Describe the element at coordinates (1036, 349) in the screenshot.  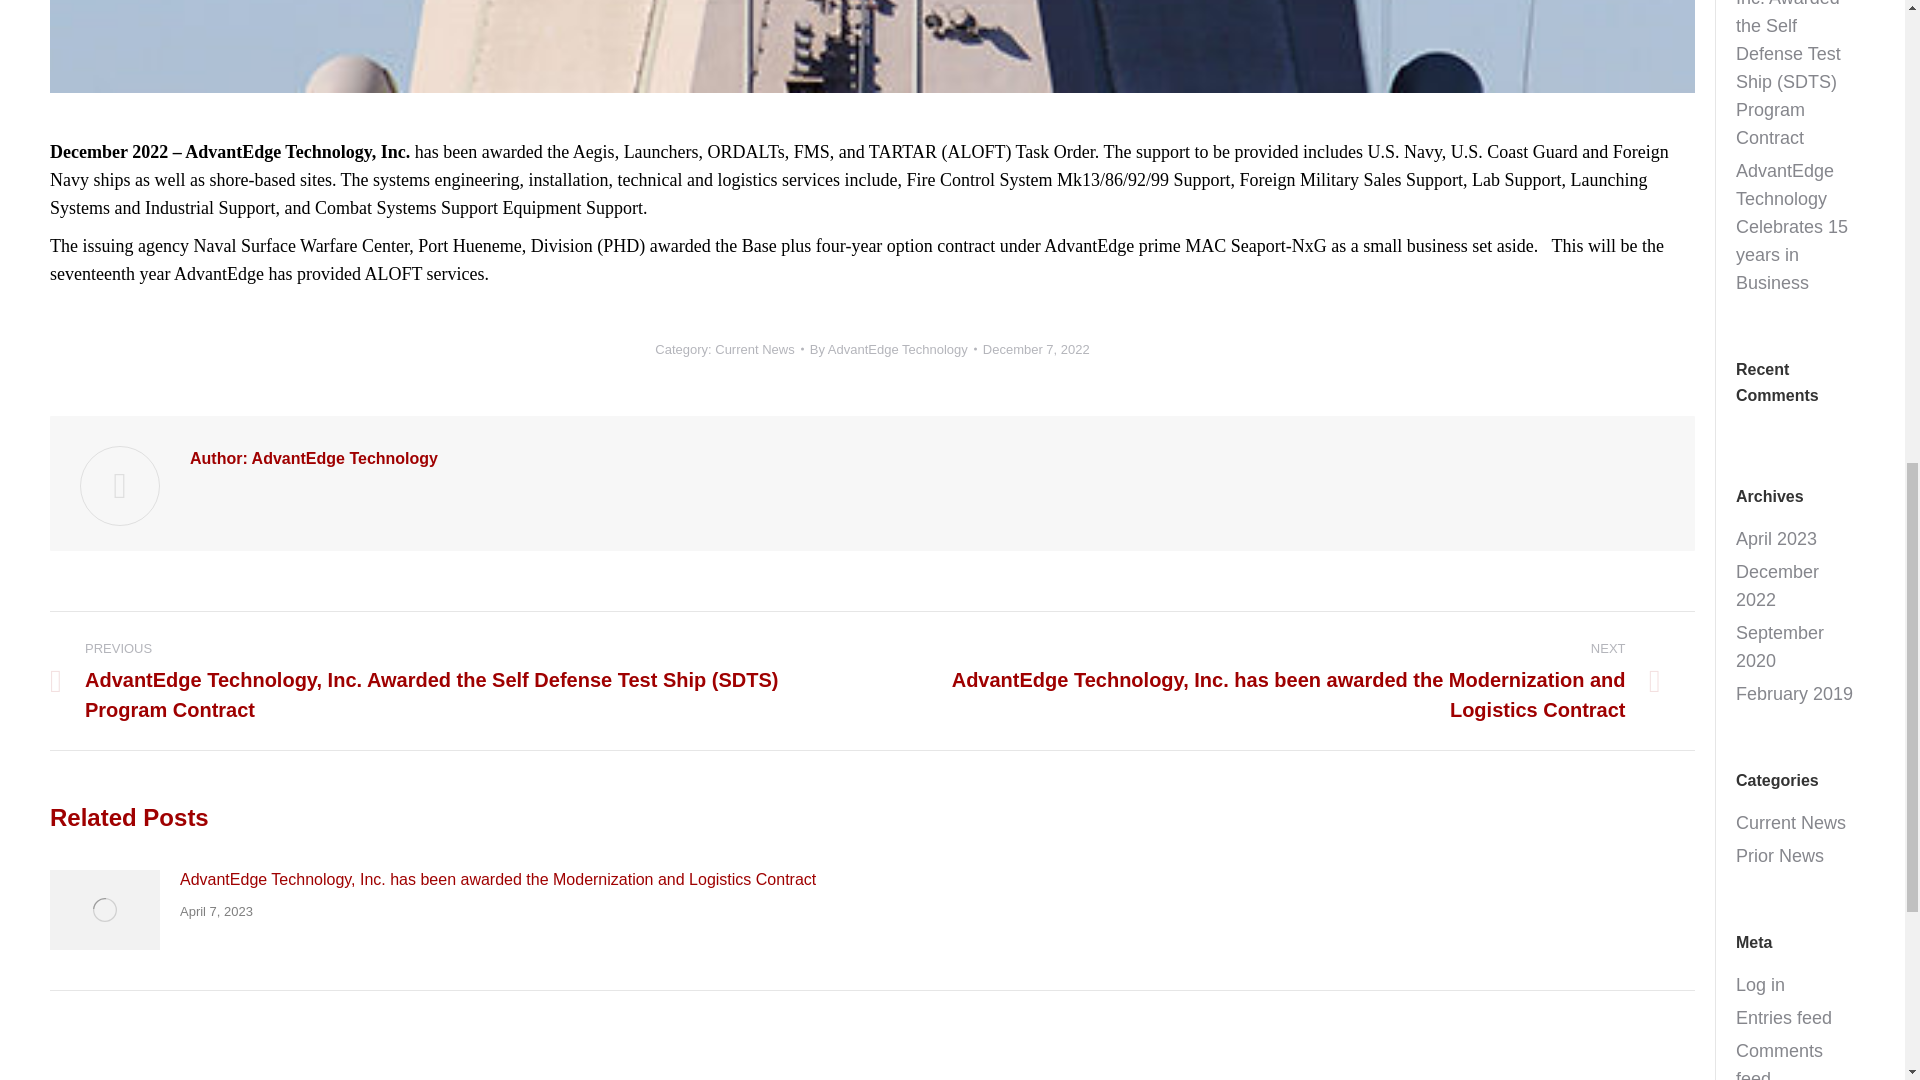
I see `7:12 pm` at that location.